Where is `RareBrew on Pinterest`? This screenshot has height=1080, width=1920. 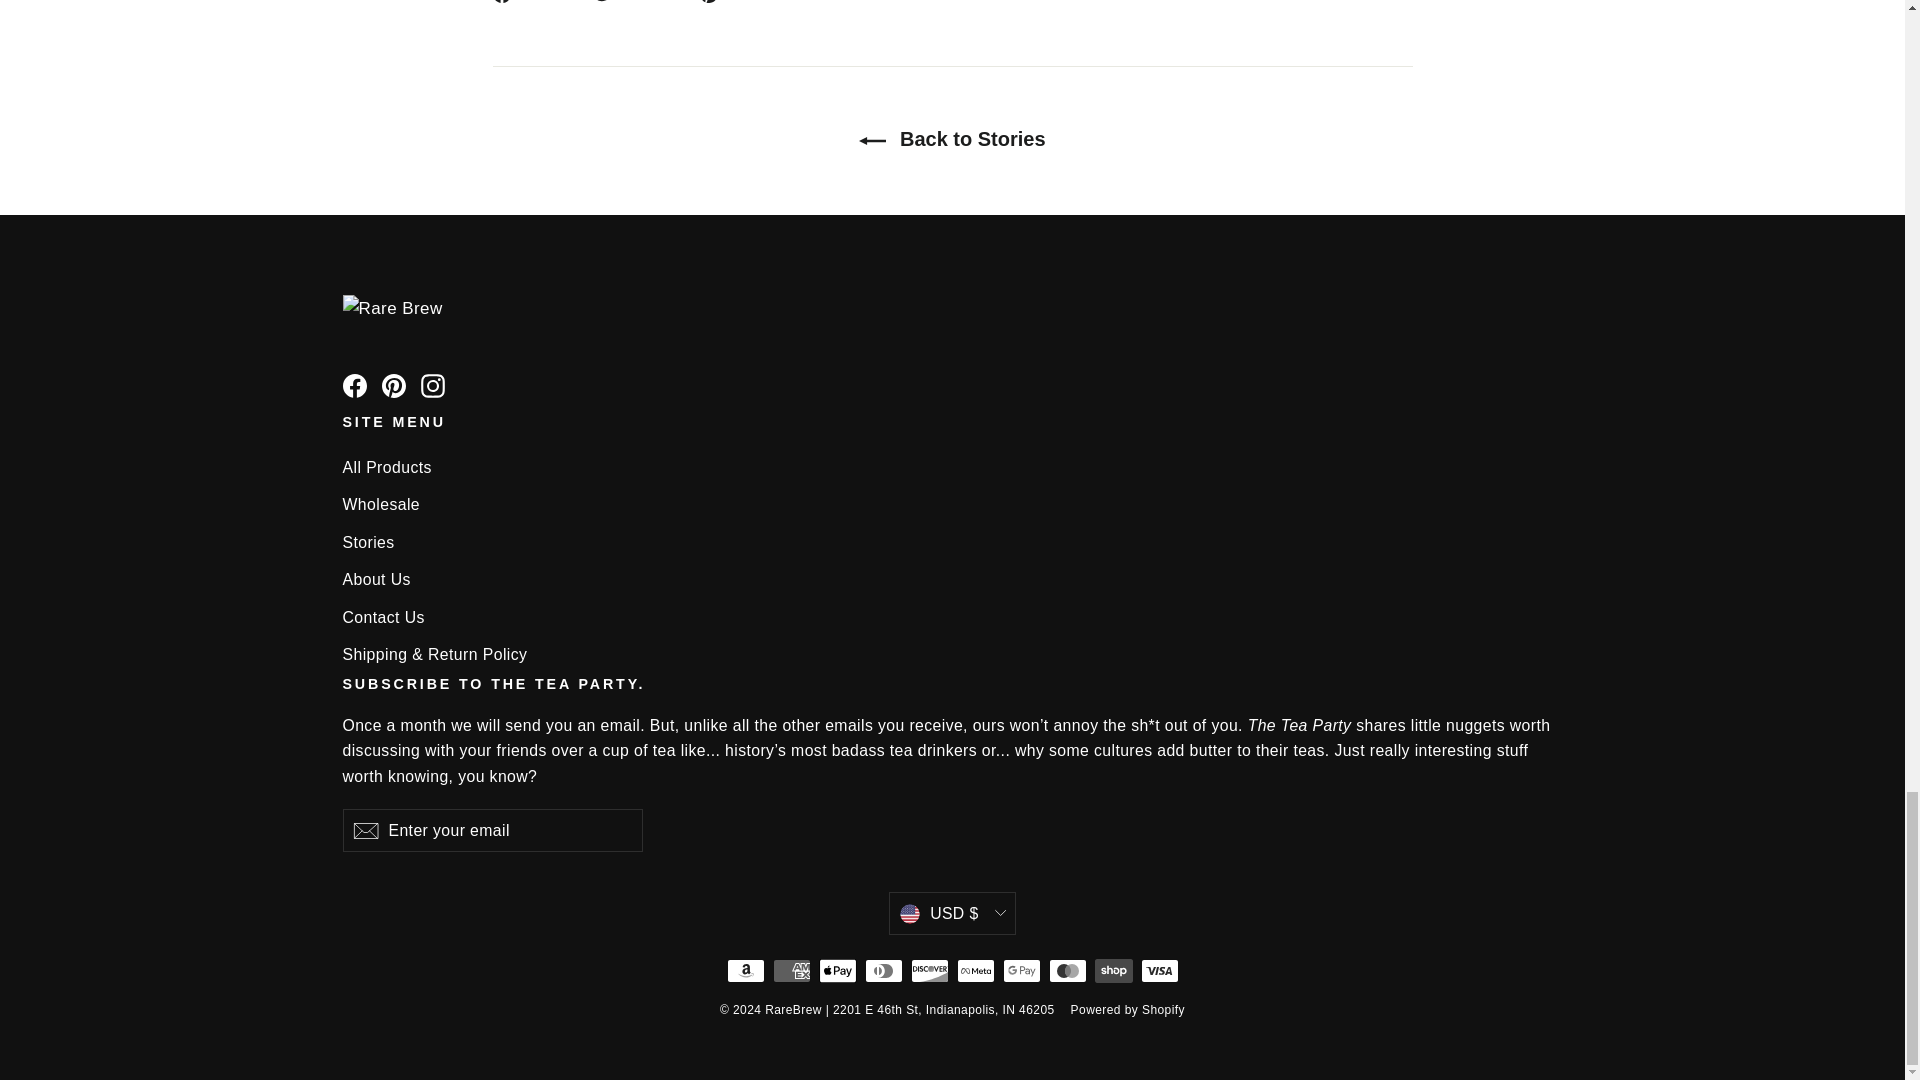
RareBrew on Pinterest is located at coordinates (394, 384).